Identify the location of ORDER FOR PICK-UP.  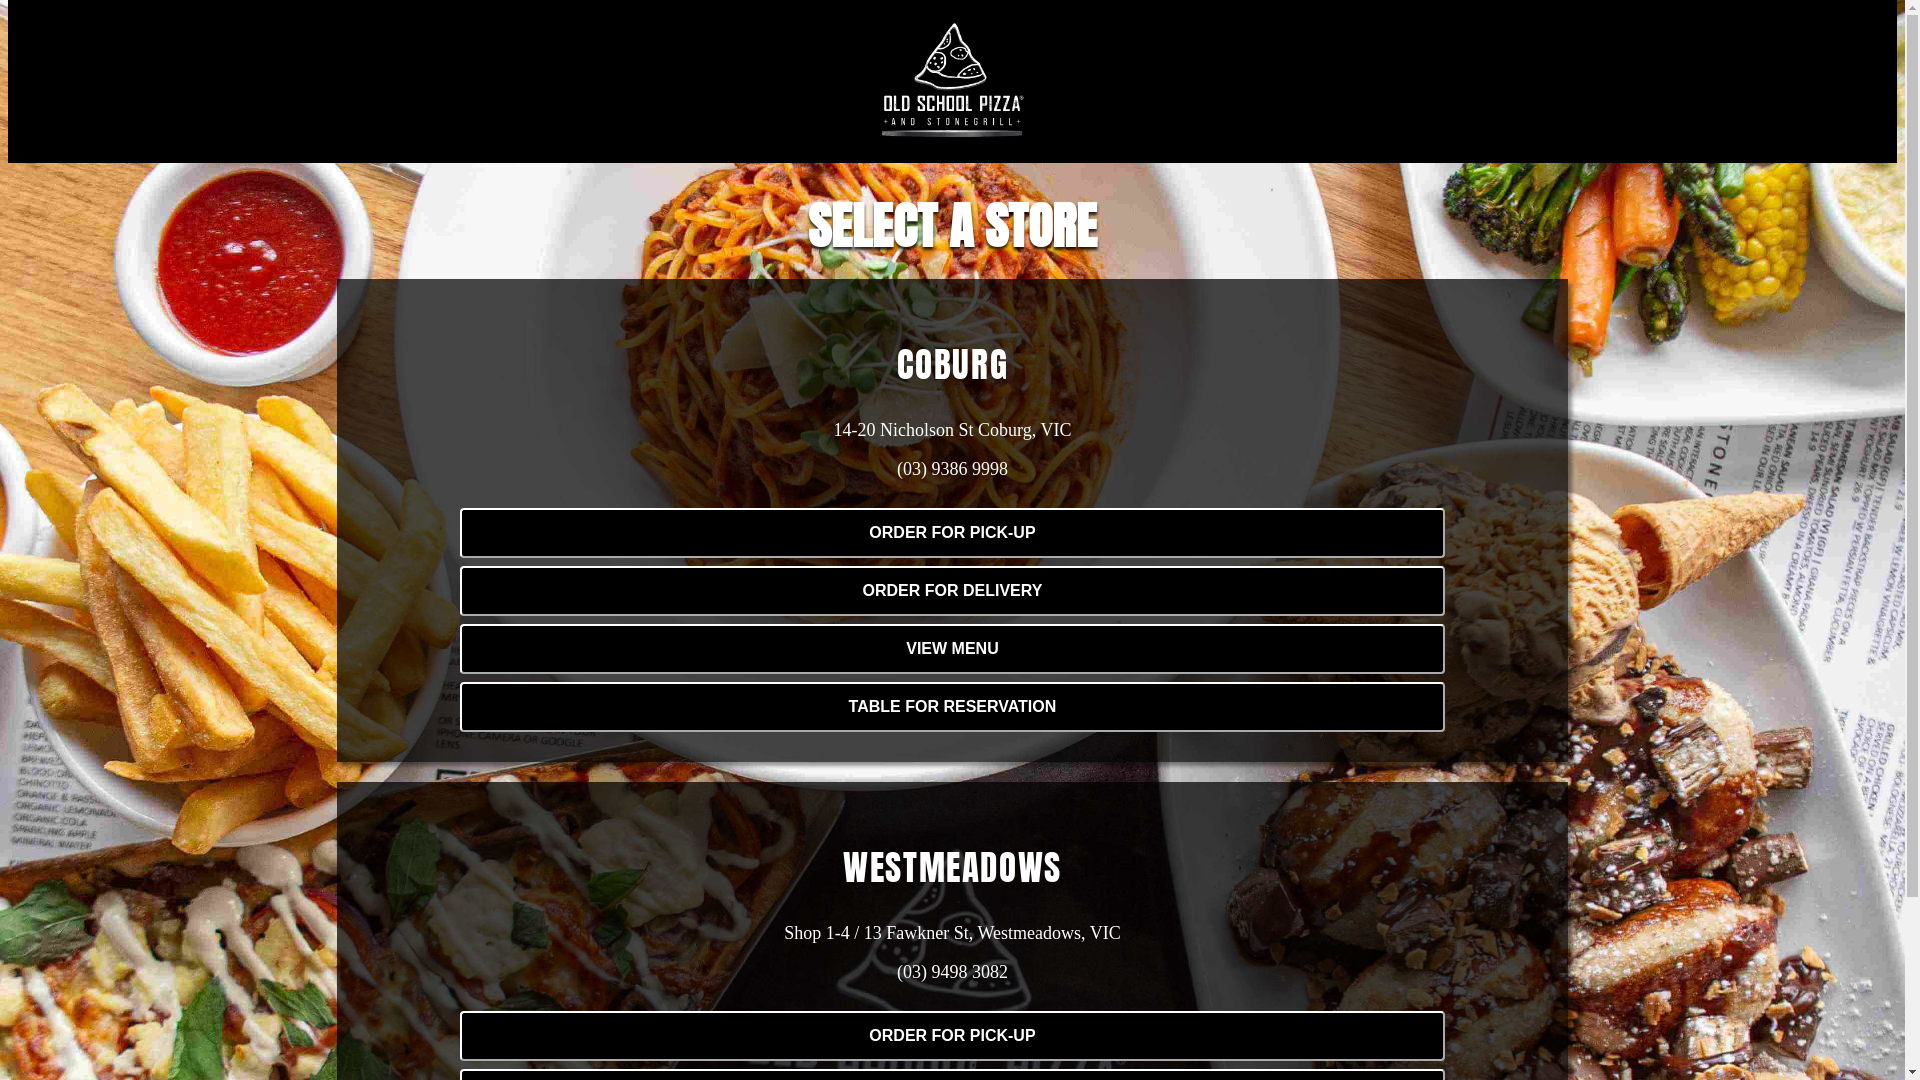
(952, 1036).